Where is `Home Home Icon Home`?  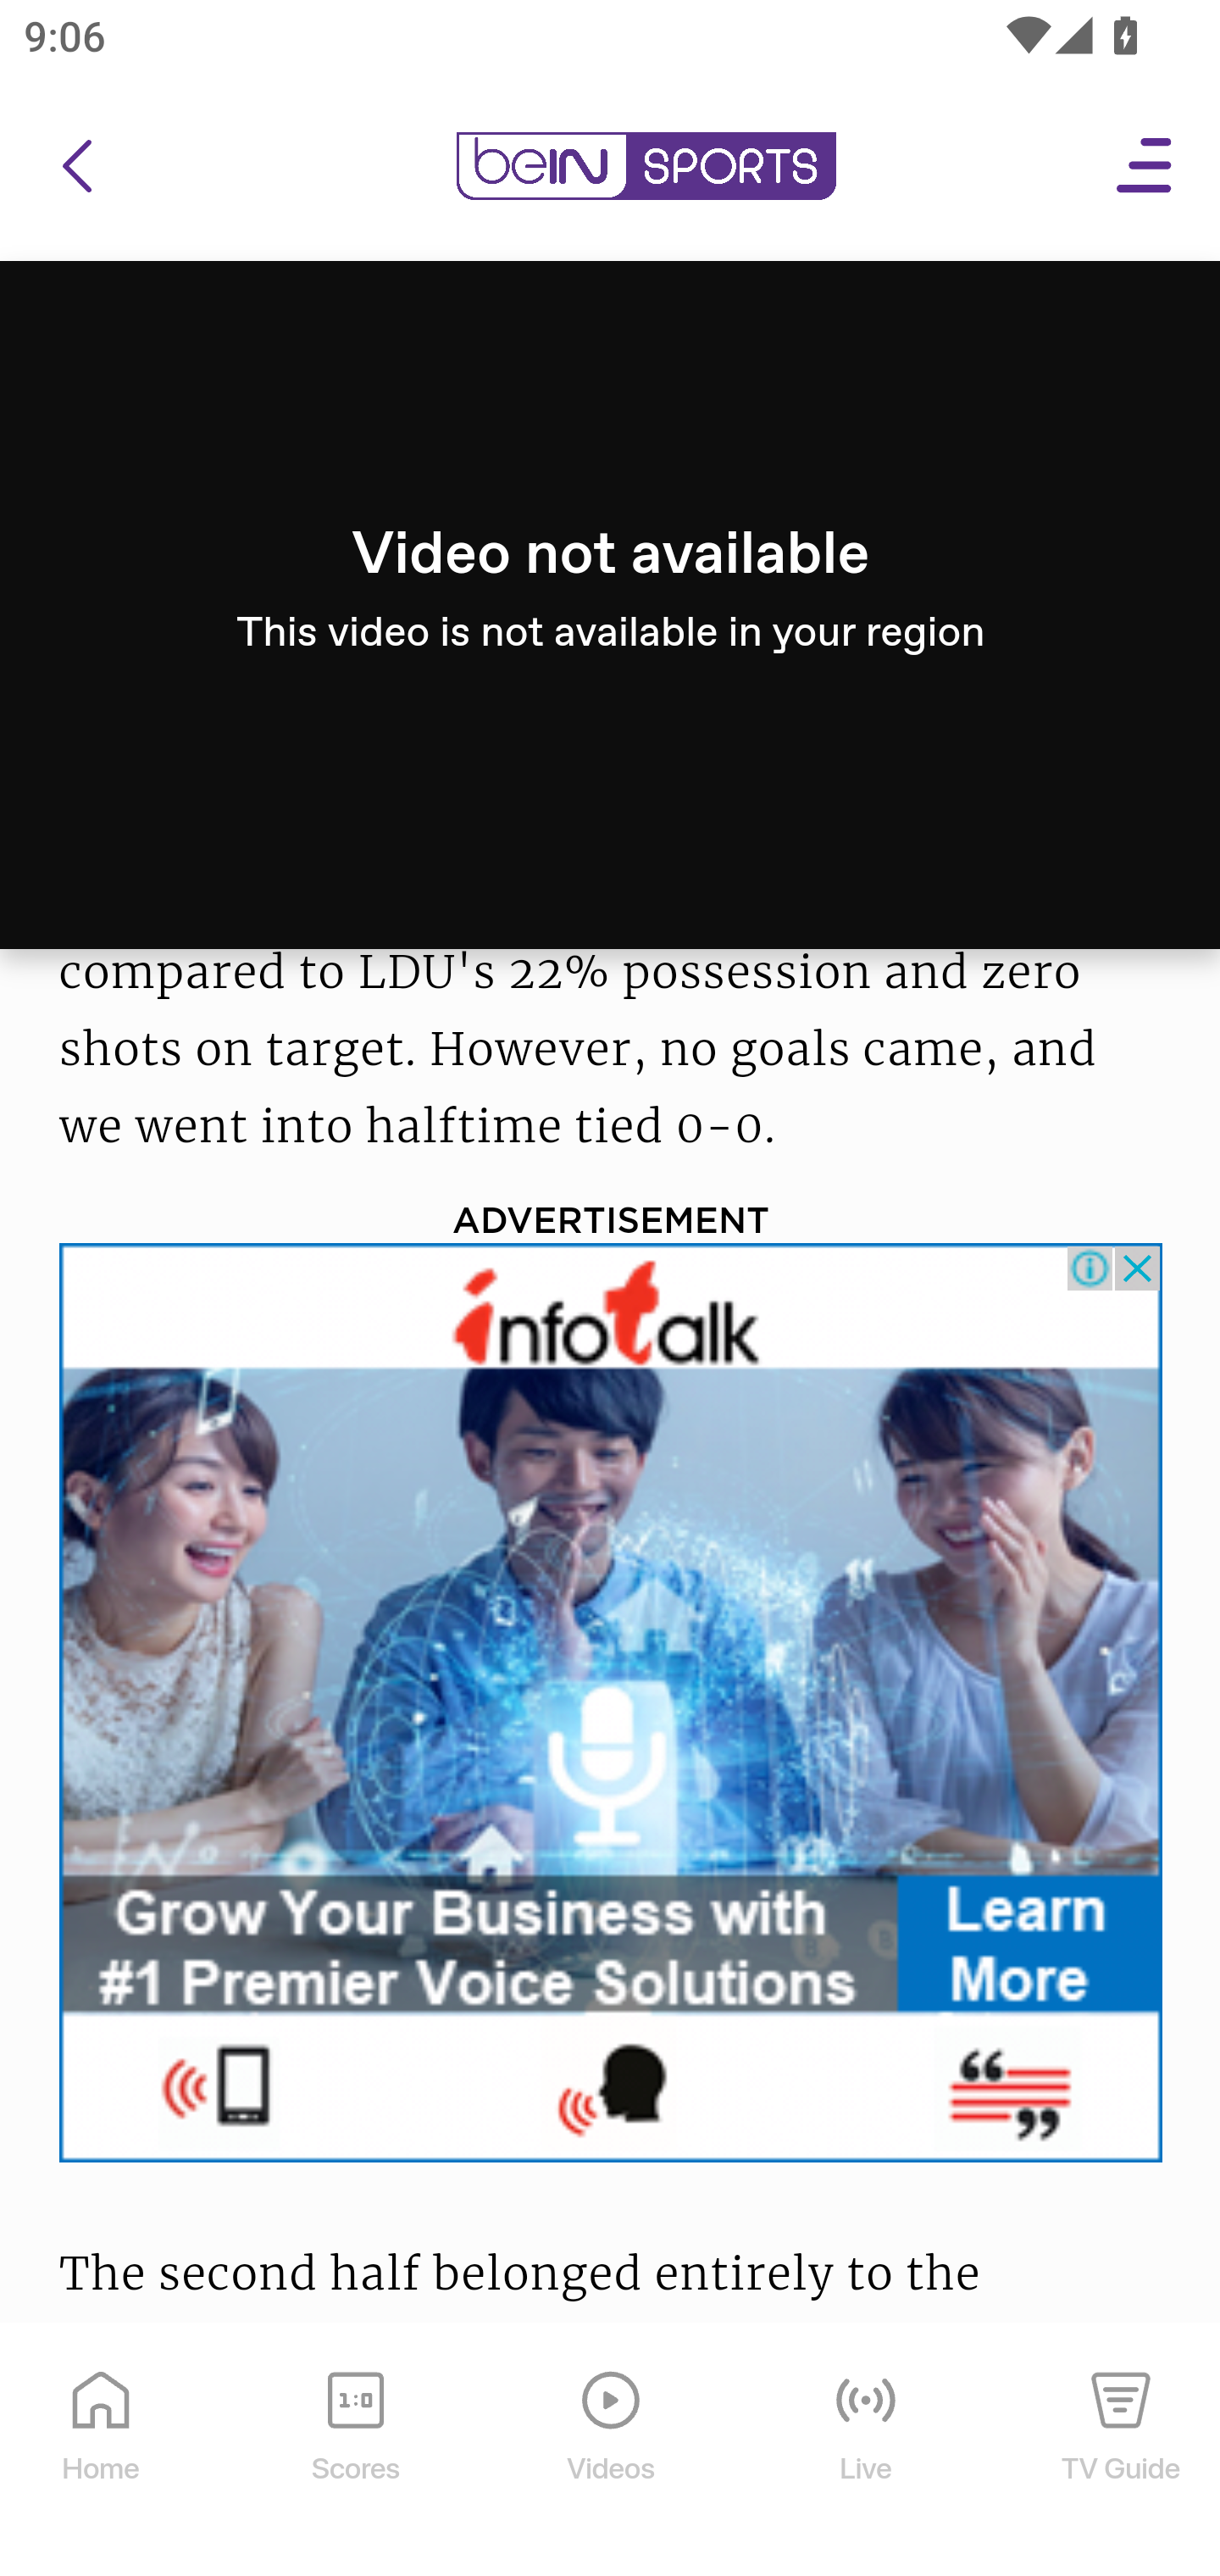 Home Home Icon Home is located at coordinates (102, 2453).